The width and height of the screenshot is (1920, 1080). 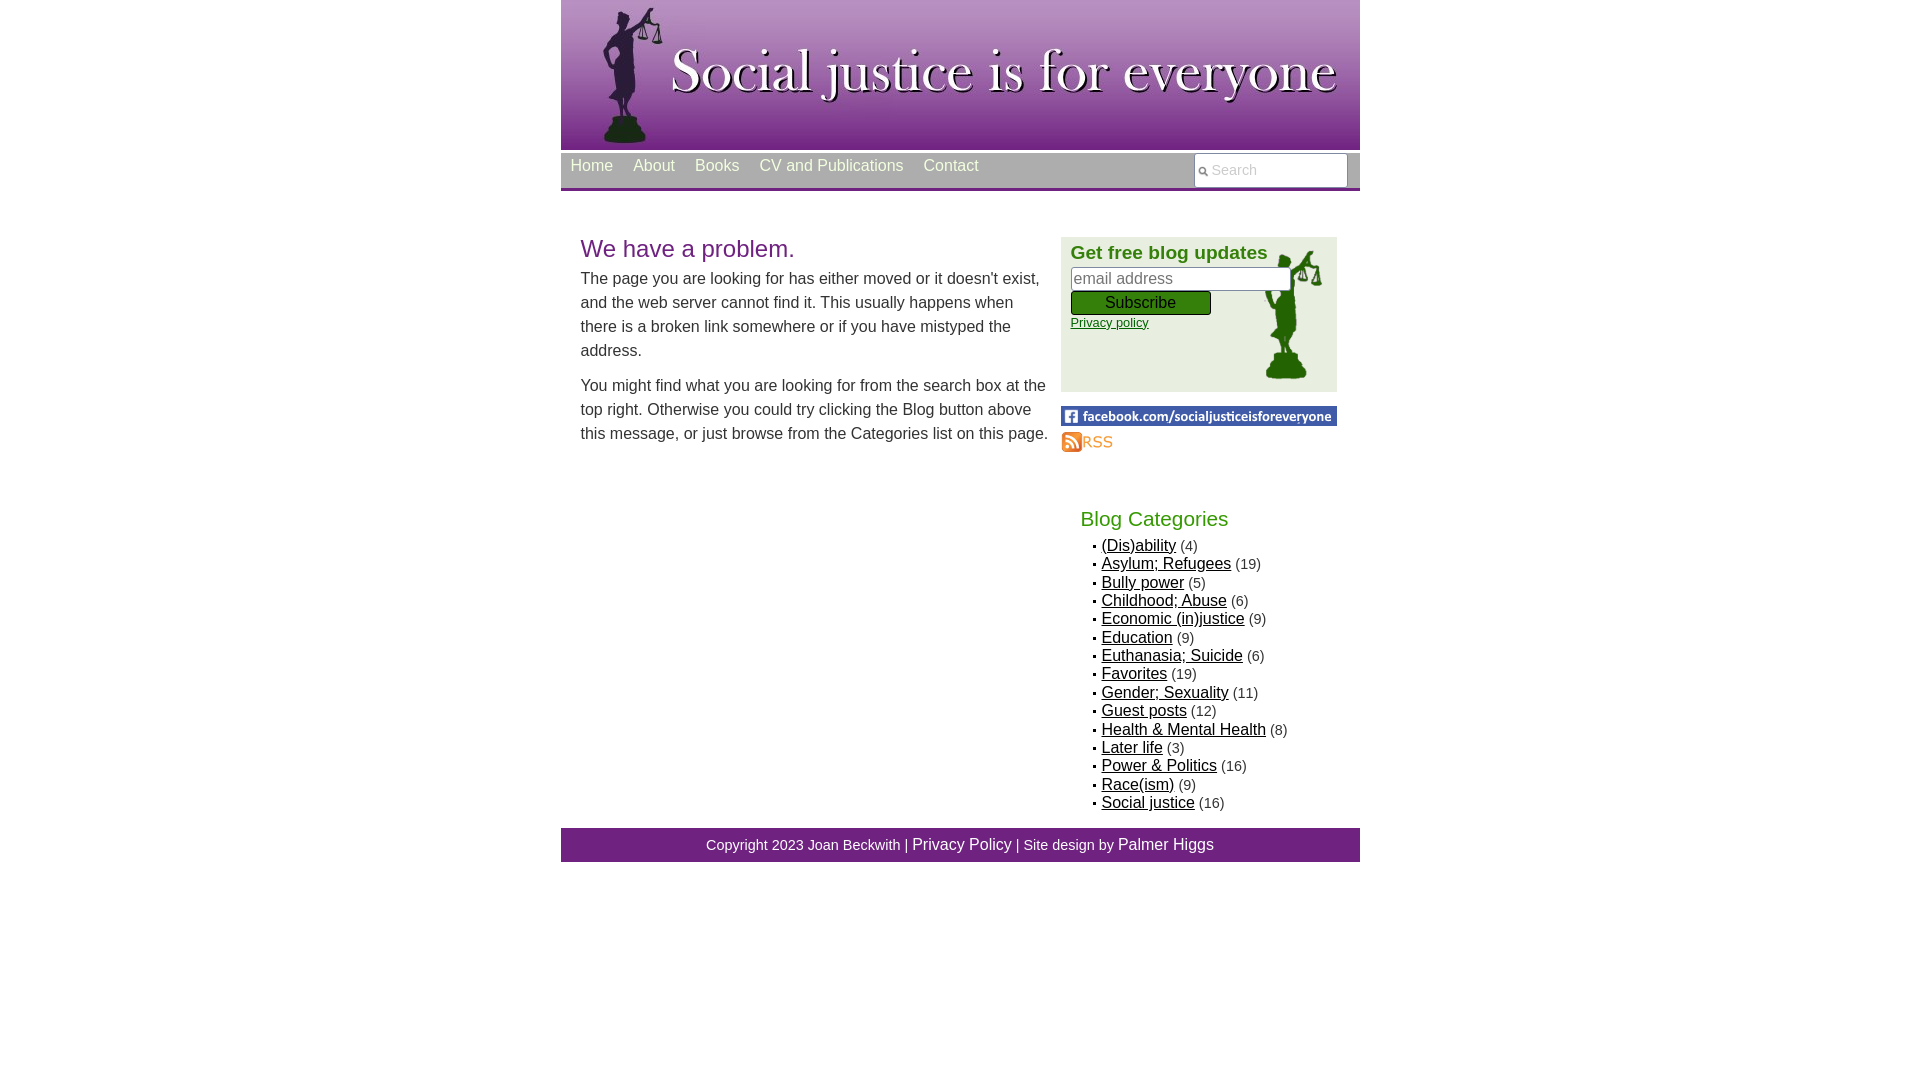 I want to click on Favorites, so click(x=1135, y=674).